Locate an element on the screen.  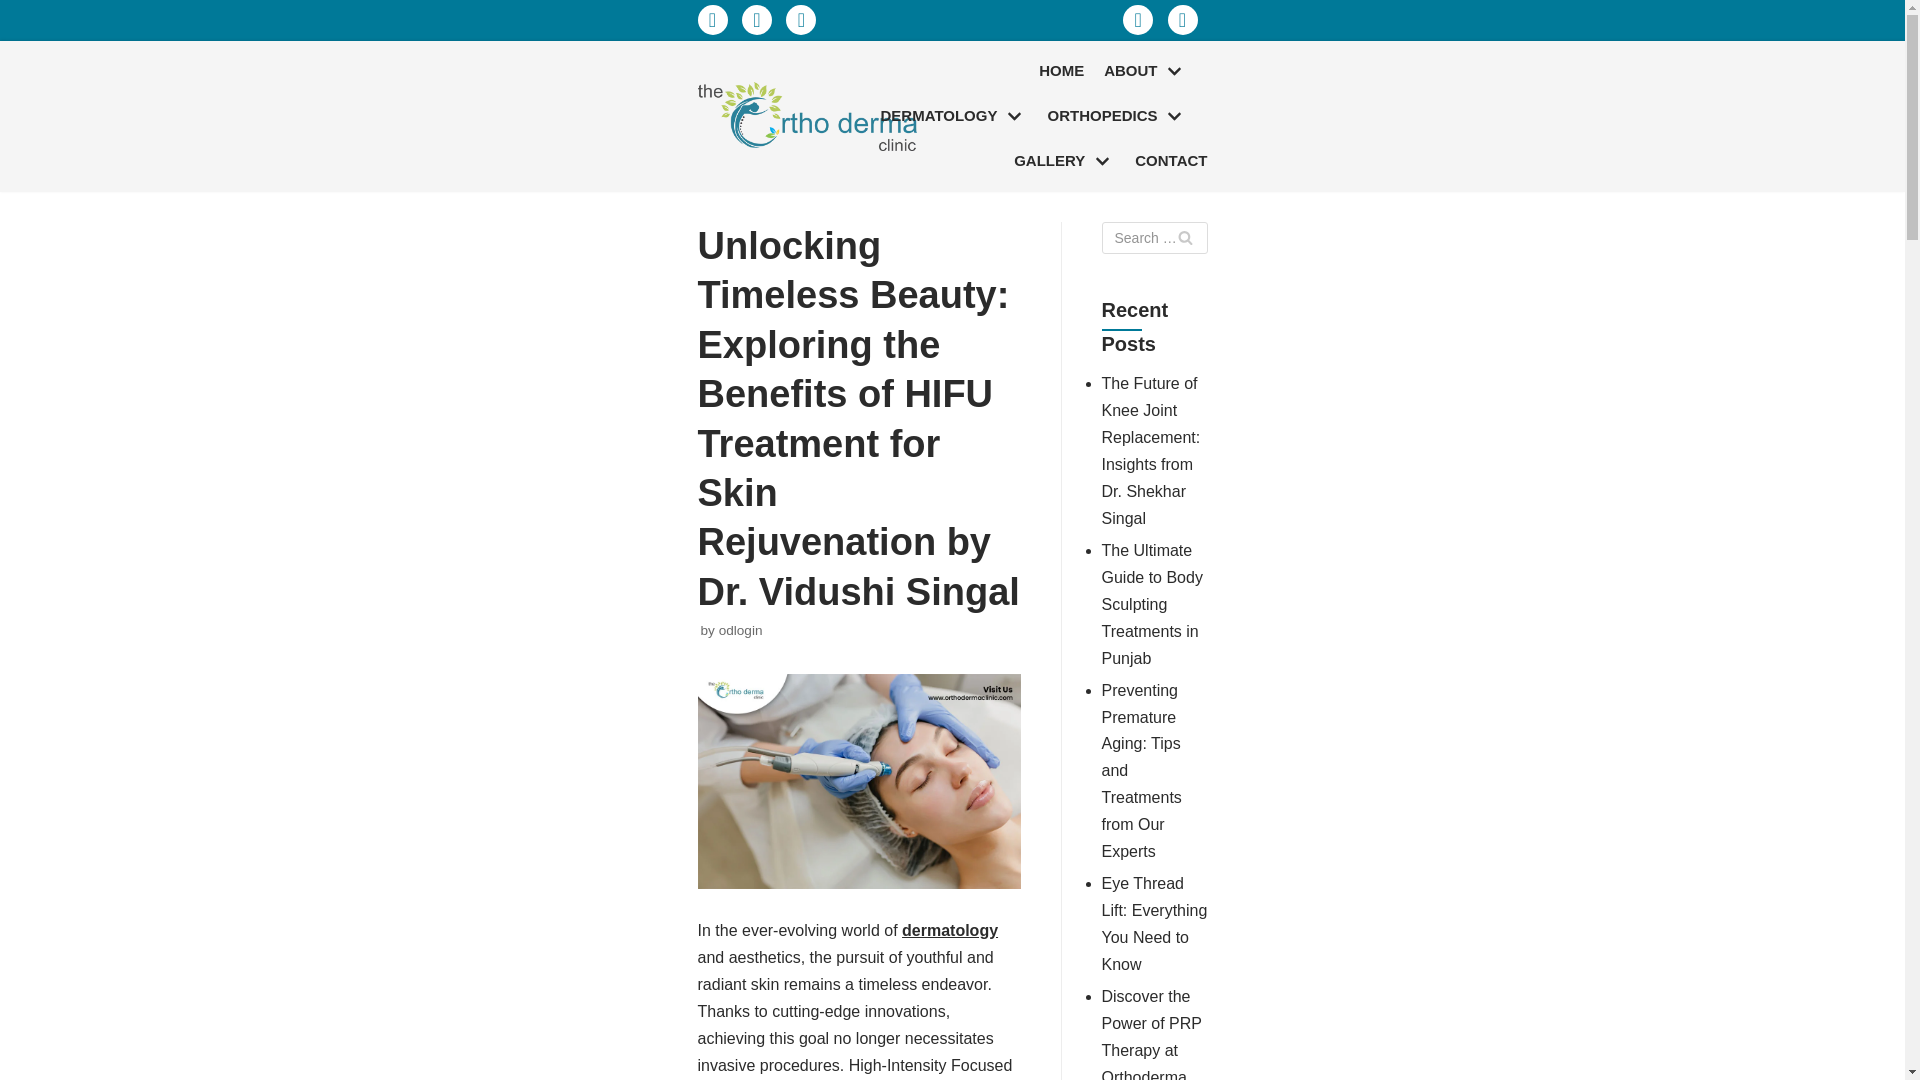
HOME is located at coordinates (1061, 72).